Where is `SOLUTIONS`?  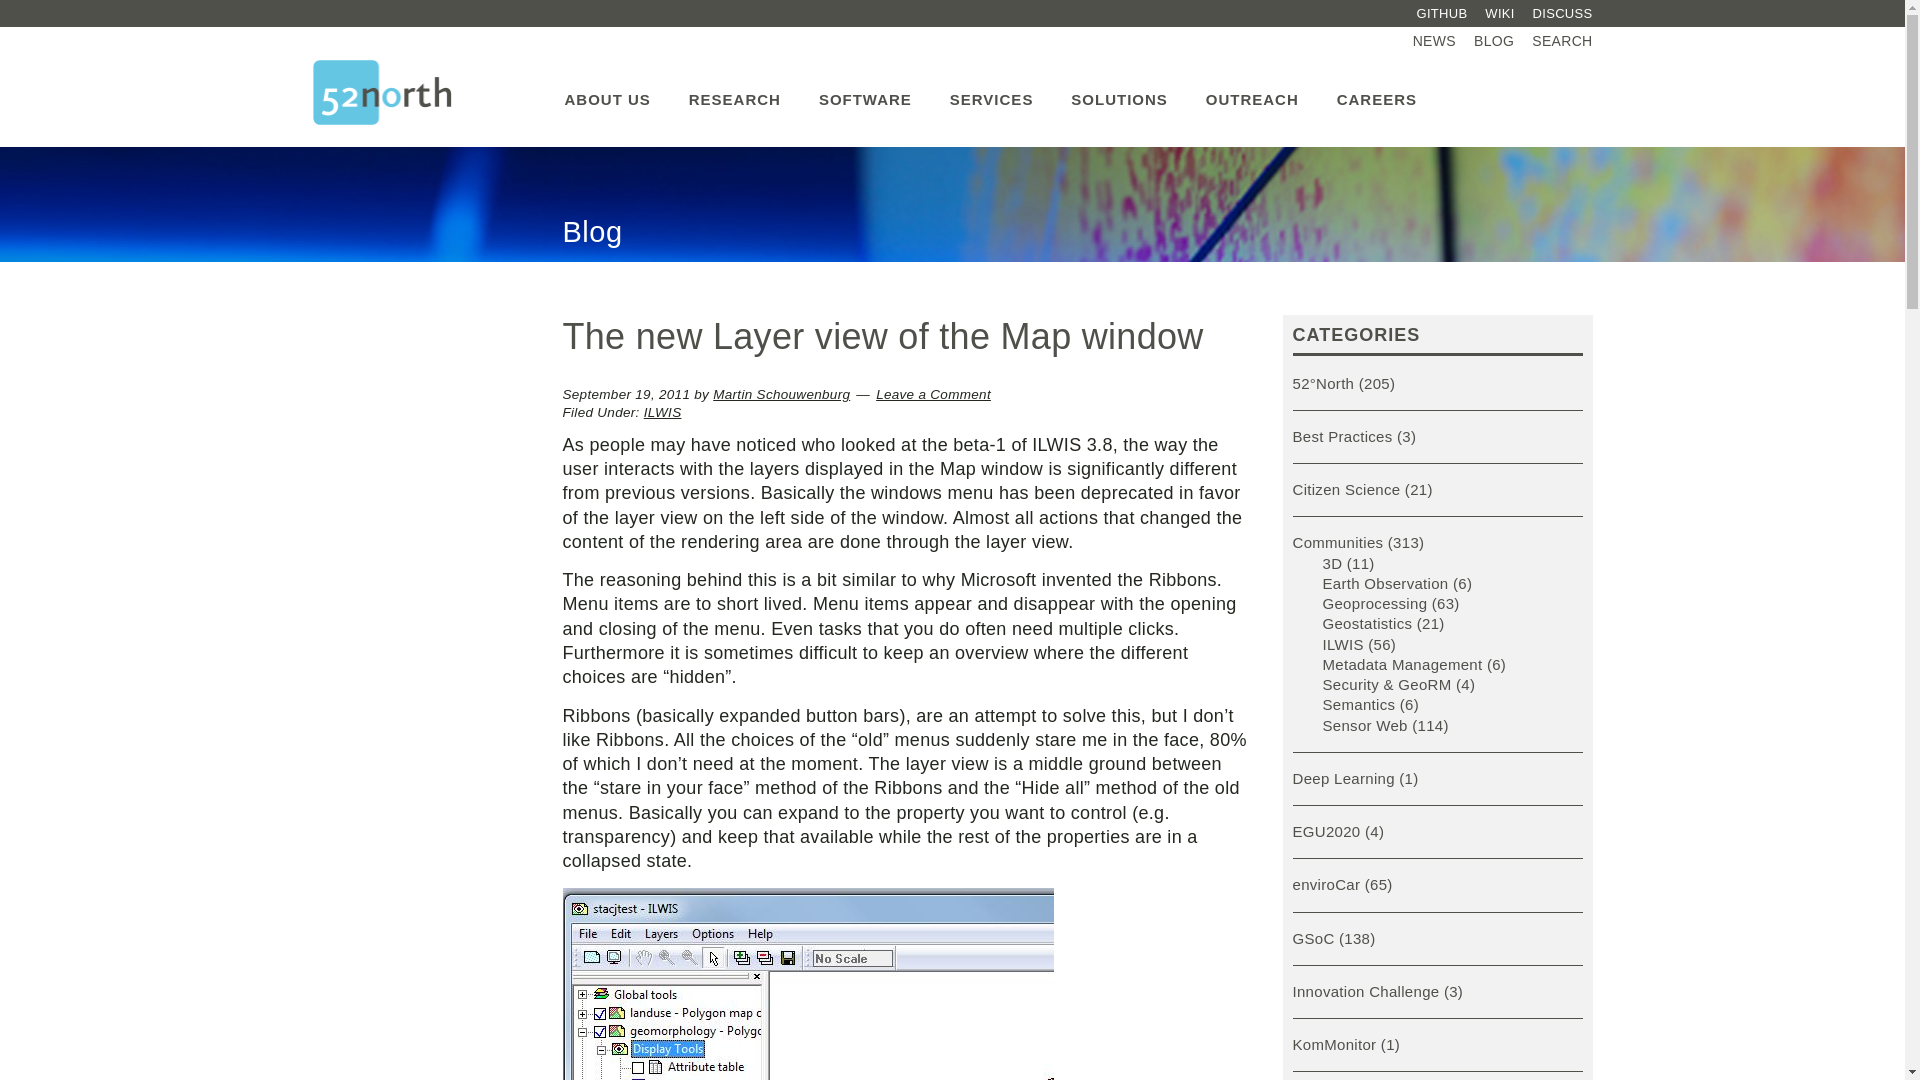
SOLUTIONS is located at coordinates (1119, 88).